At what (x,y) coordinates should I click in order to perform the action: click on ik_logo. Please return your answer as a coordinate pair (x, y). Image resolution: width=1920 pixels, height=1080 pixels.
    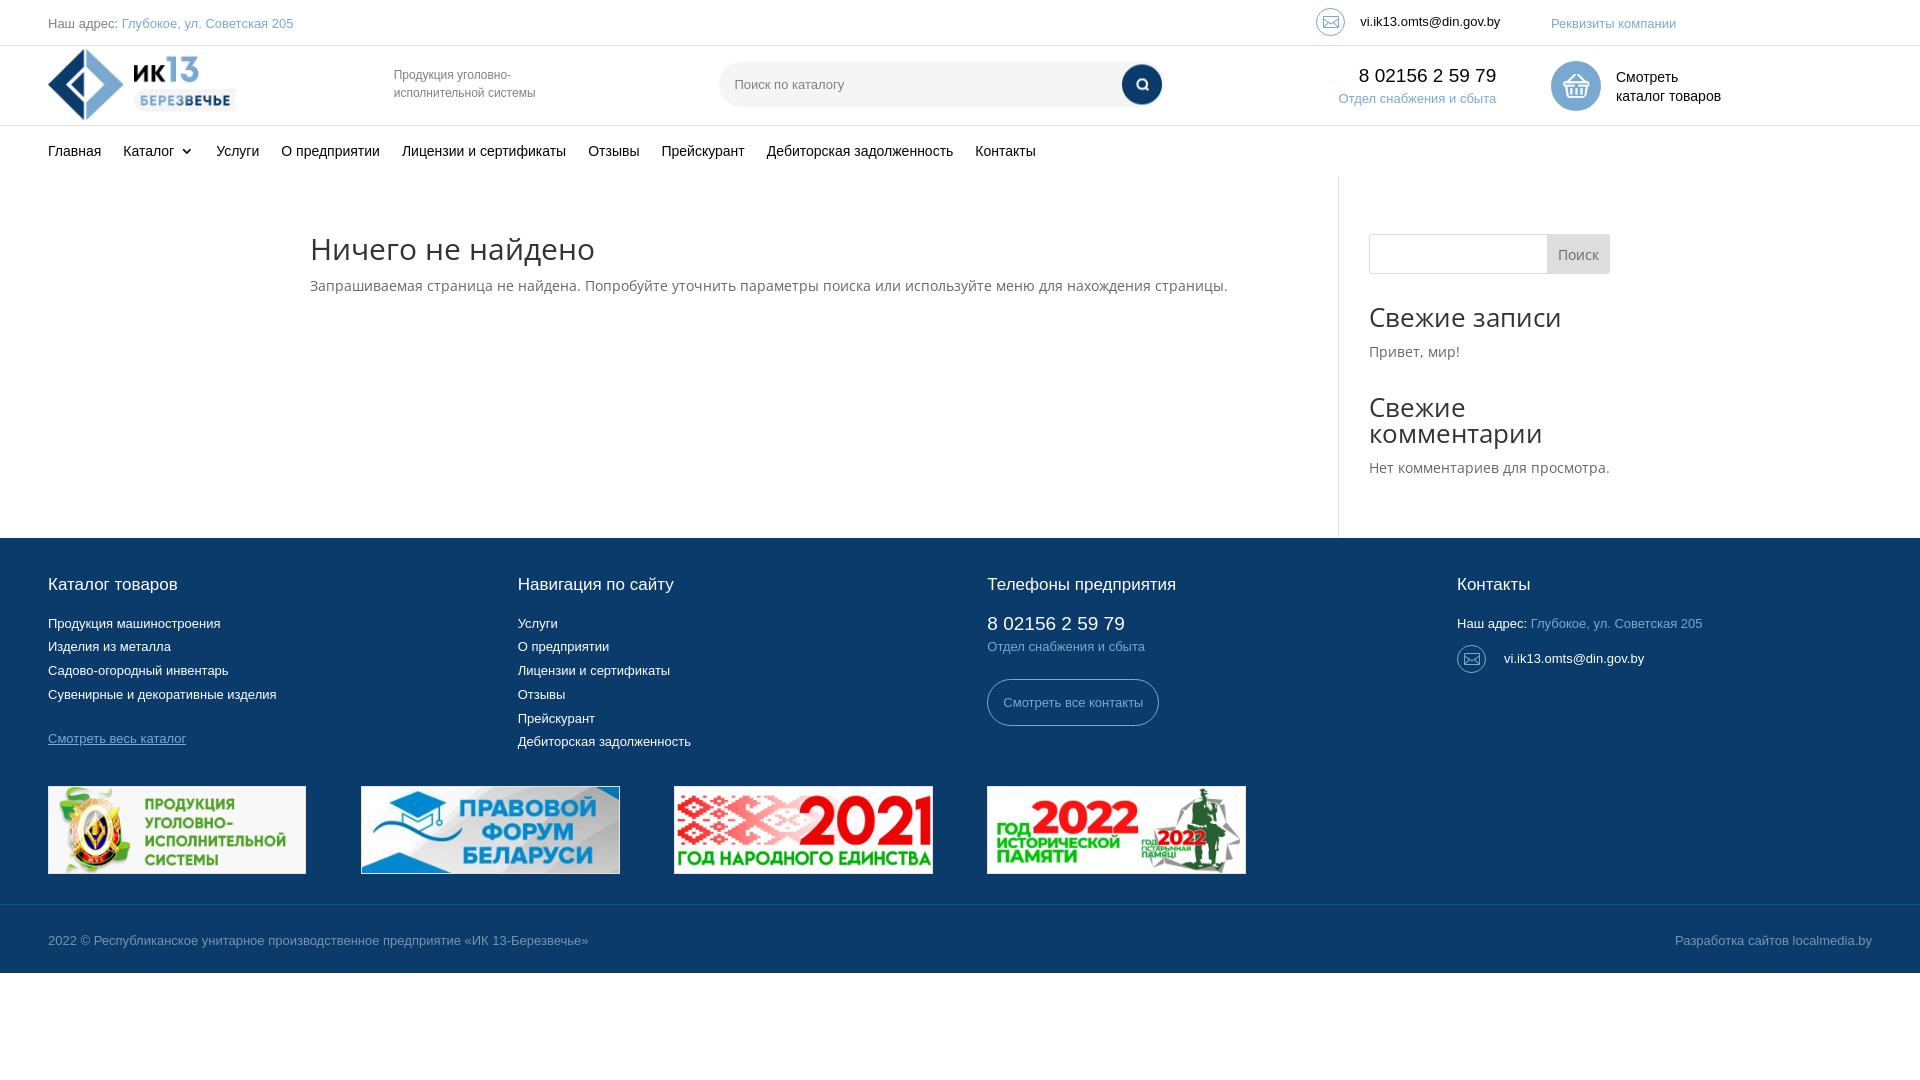
    Looking at the image, I should click on (143, 86).